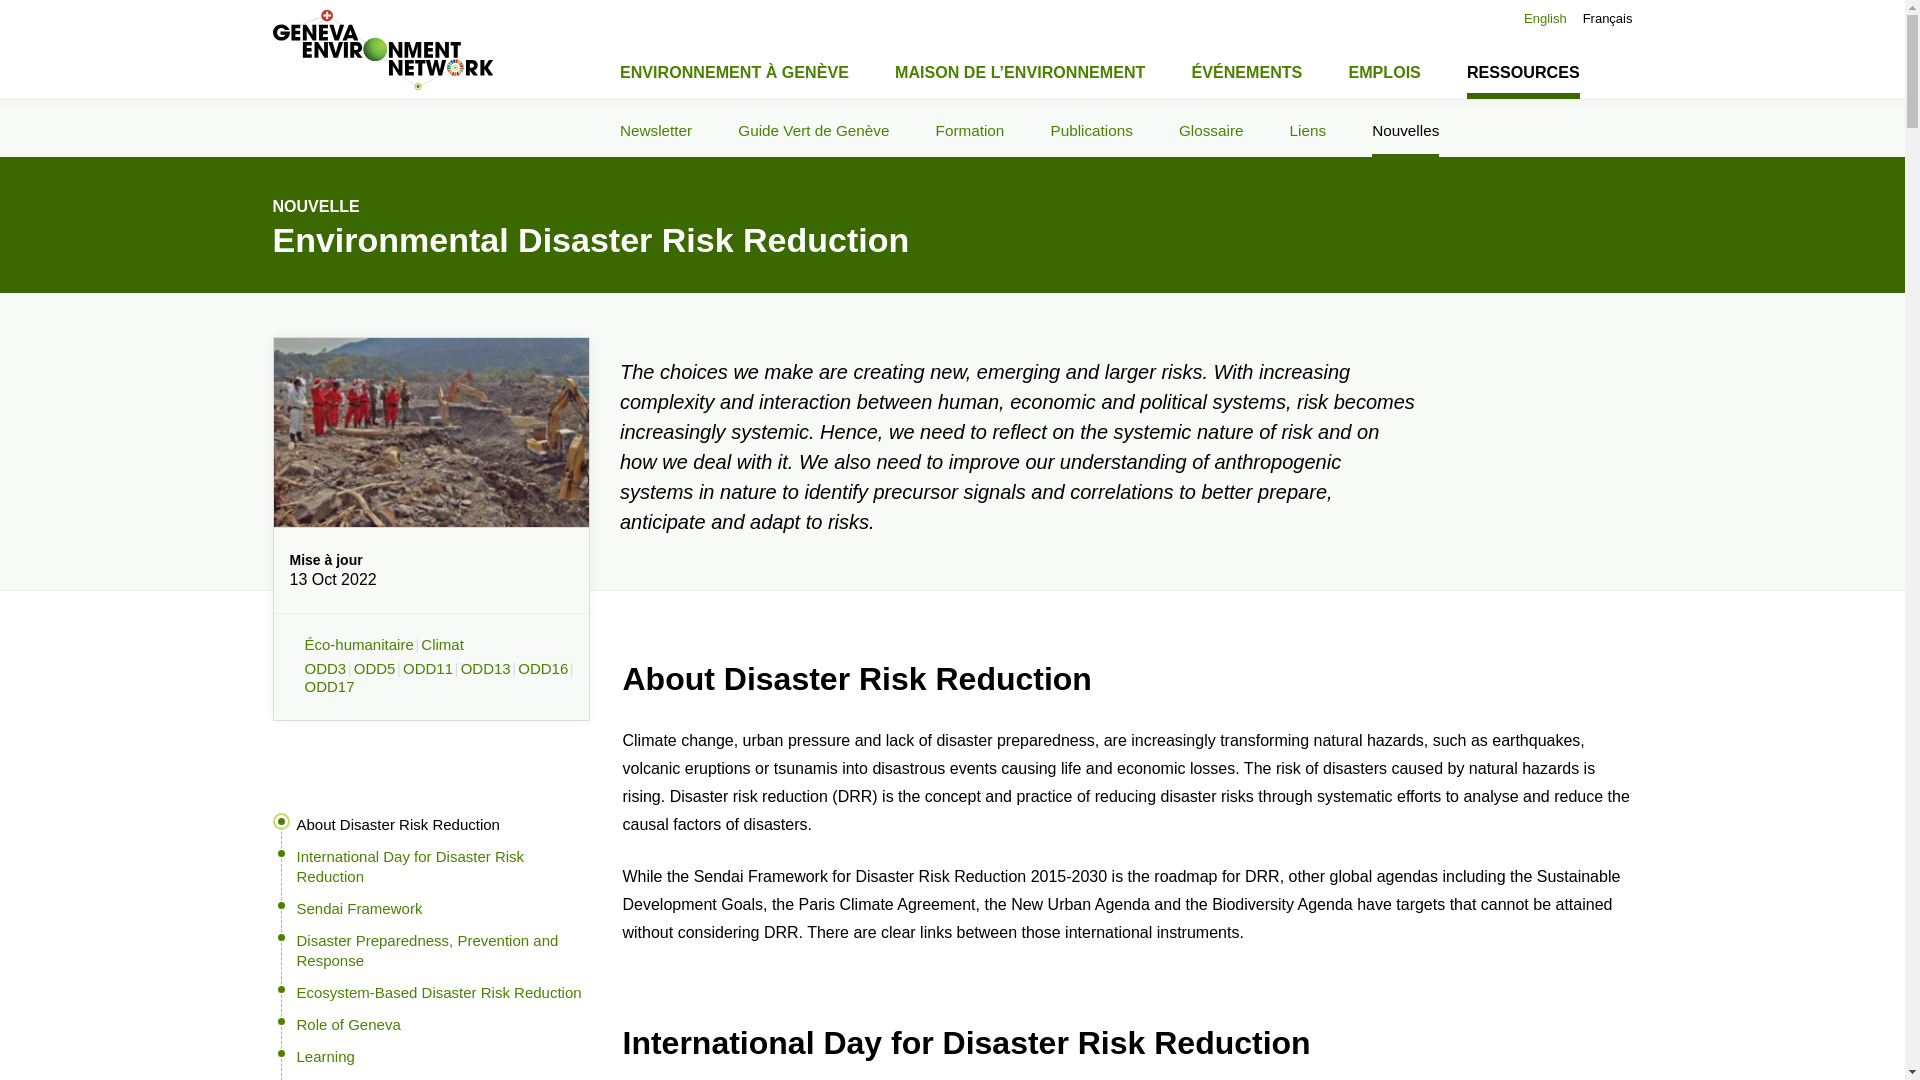  I want to click on EMPLOIS, so click(1384, 69).